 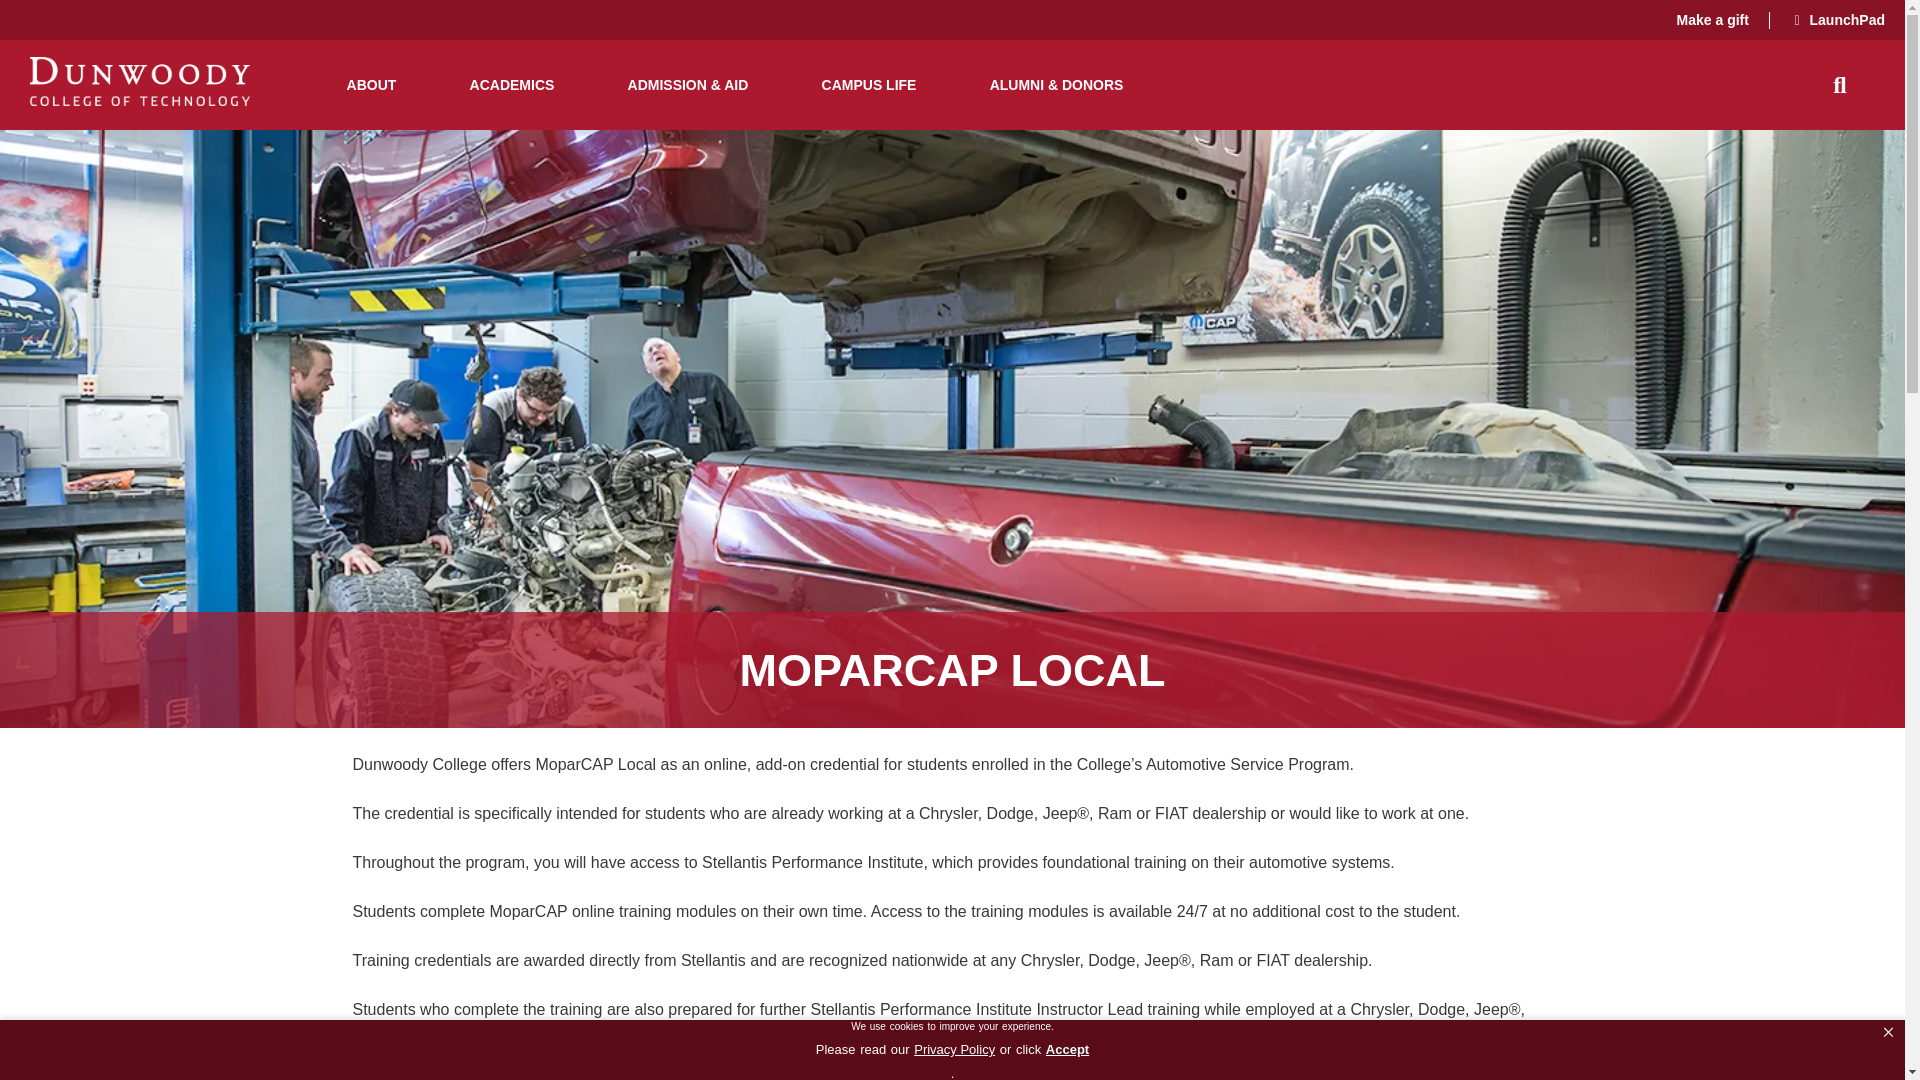 I want to click on ACADEMICS, so click(x=512, y=84).